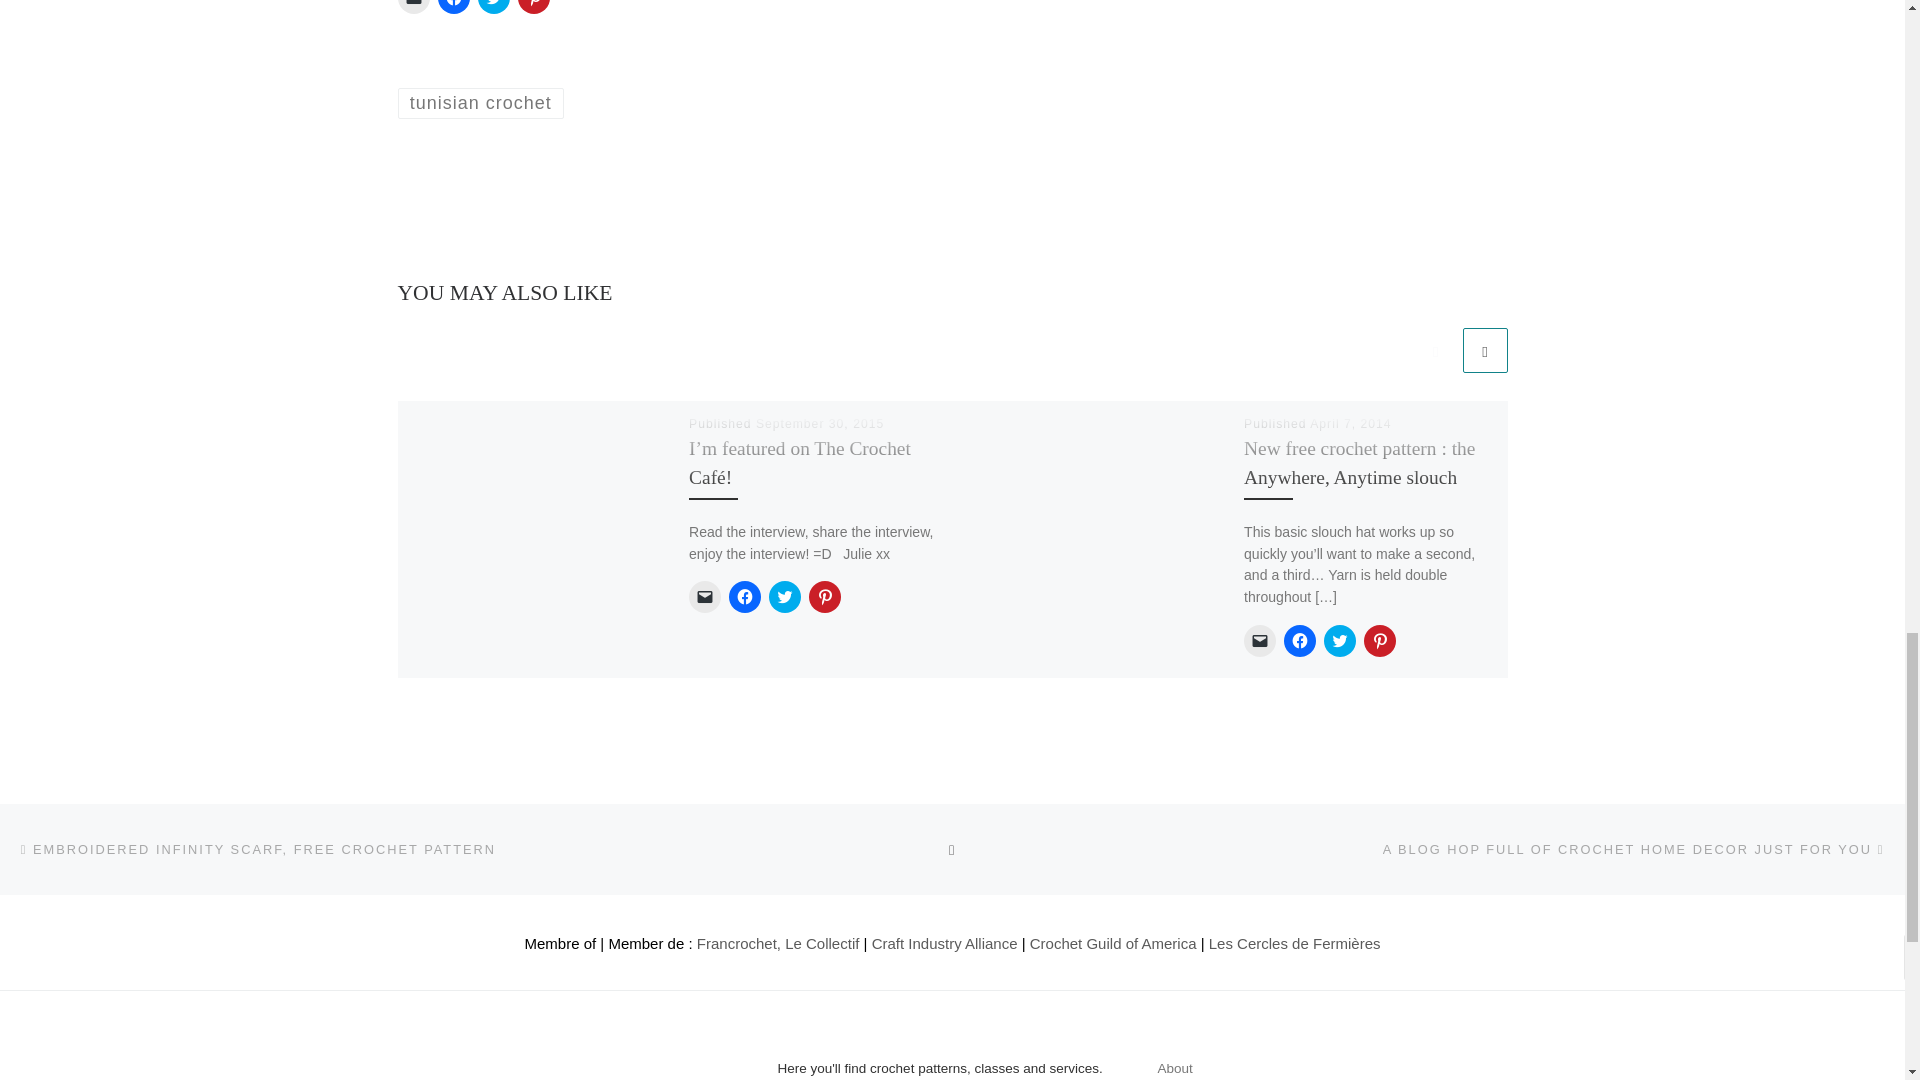 This screenshot has width=1920, height=1080. What do you see at coordinates (414, 7) in the screenshot?
I see `Click to email a link to a friend` at bounding box center [414, 7].